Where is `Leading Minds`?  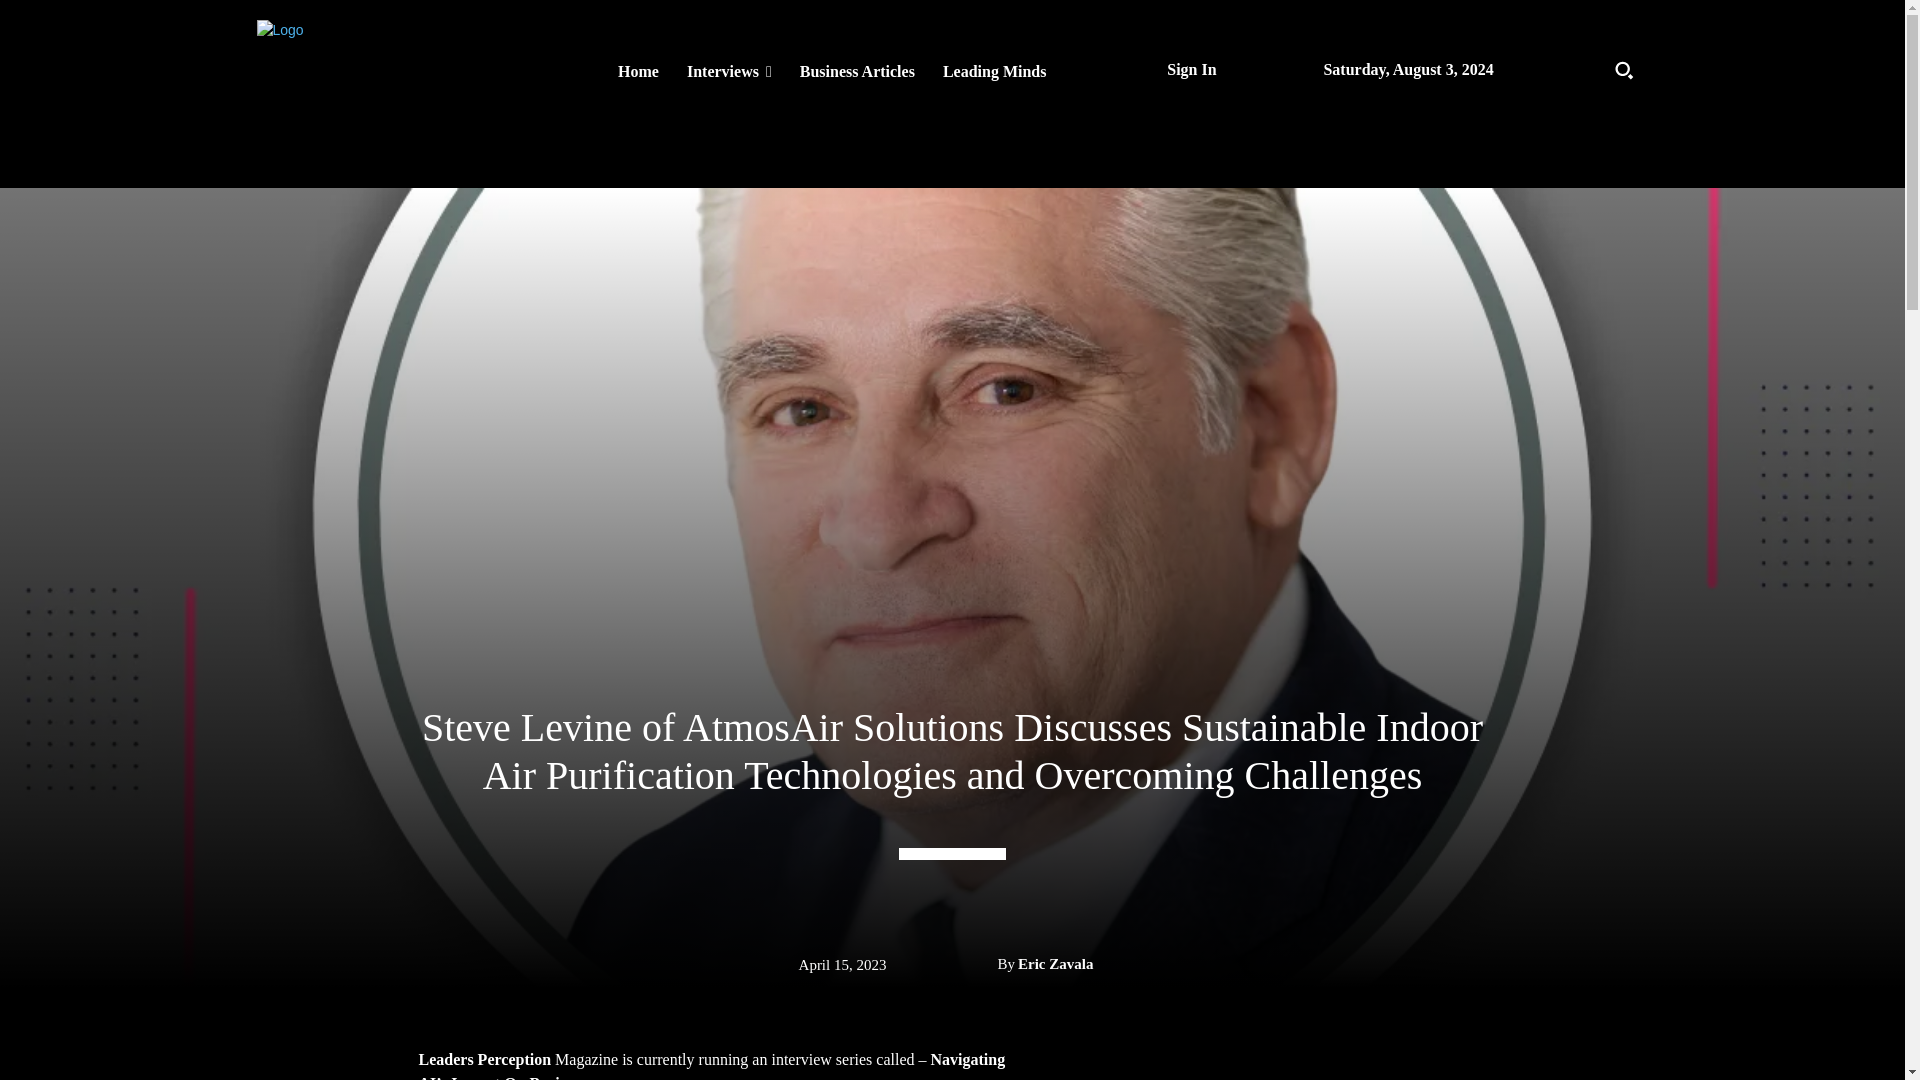 Leading Minds is located at coordinates (995, 71).